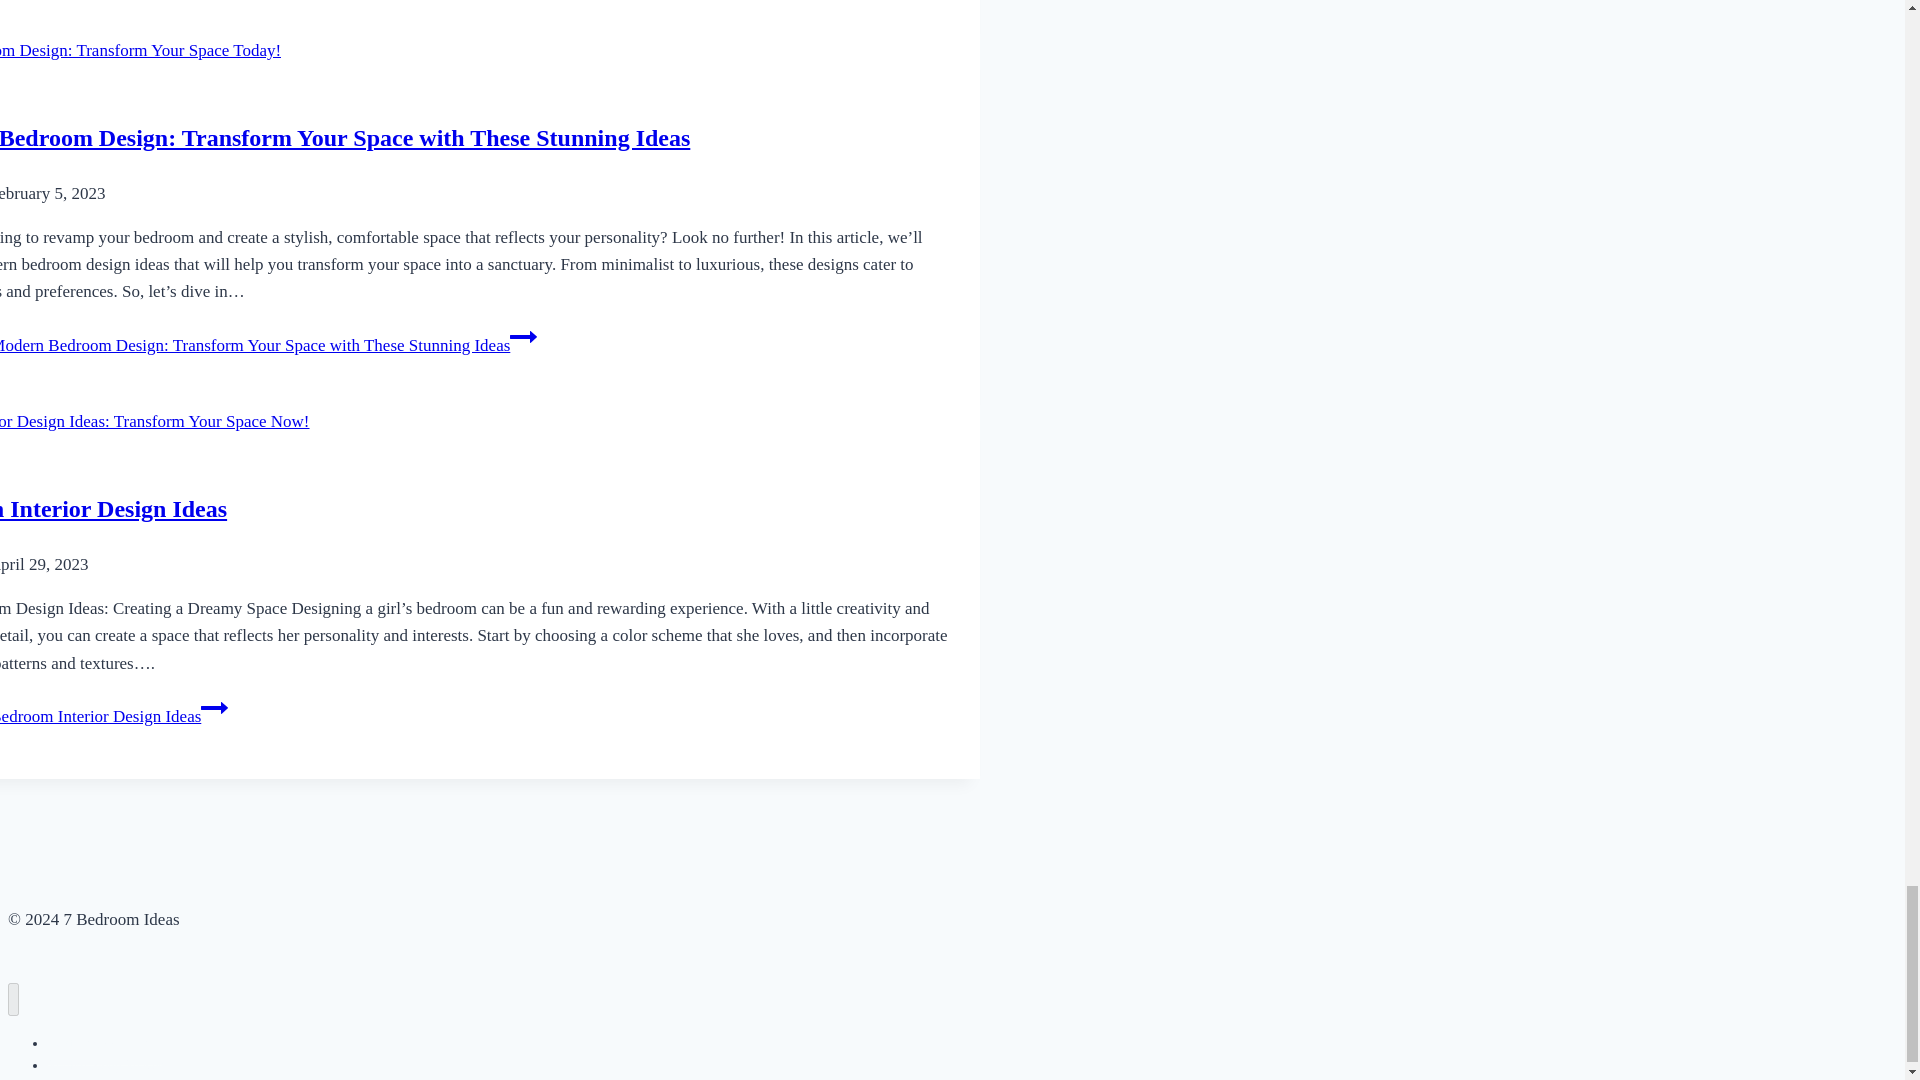 This screenshot has width=1920, height=1080. What do you see at coordinates (524, 336) in the screenshot?
I see `Continue` at bounding box center [524, 336].